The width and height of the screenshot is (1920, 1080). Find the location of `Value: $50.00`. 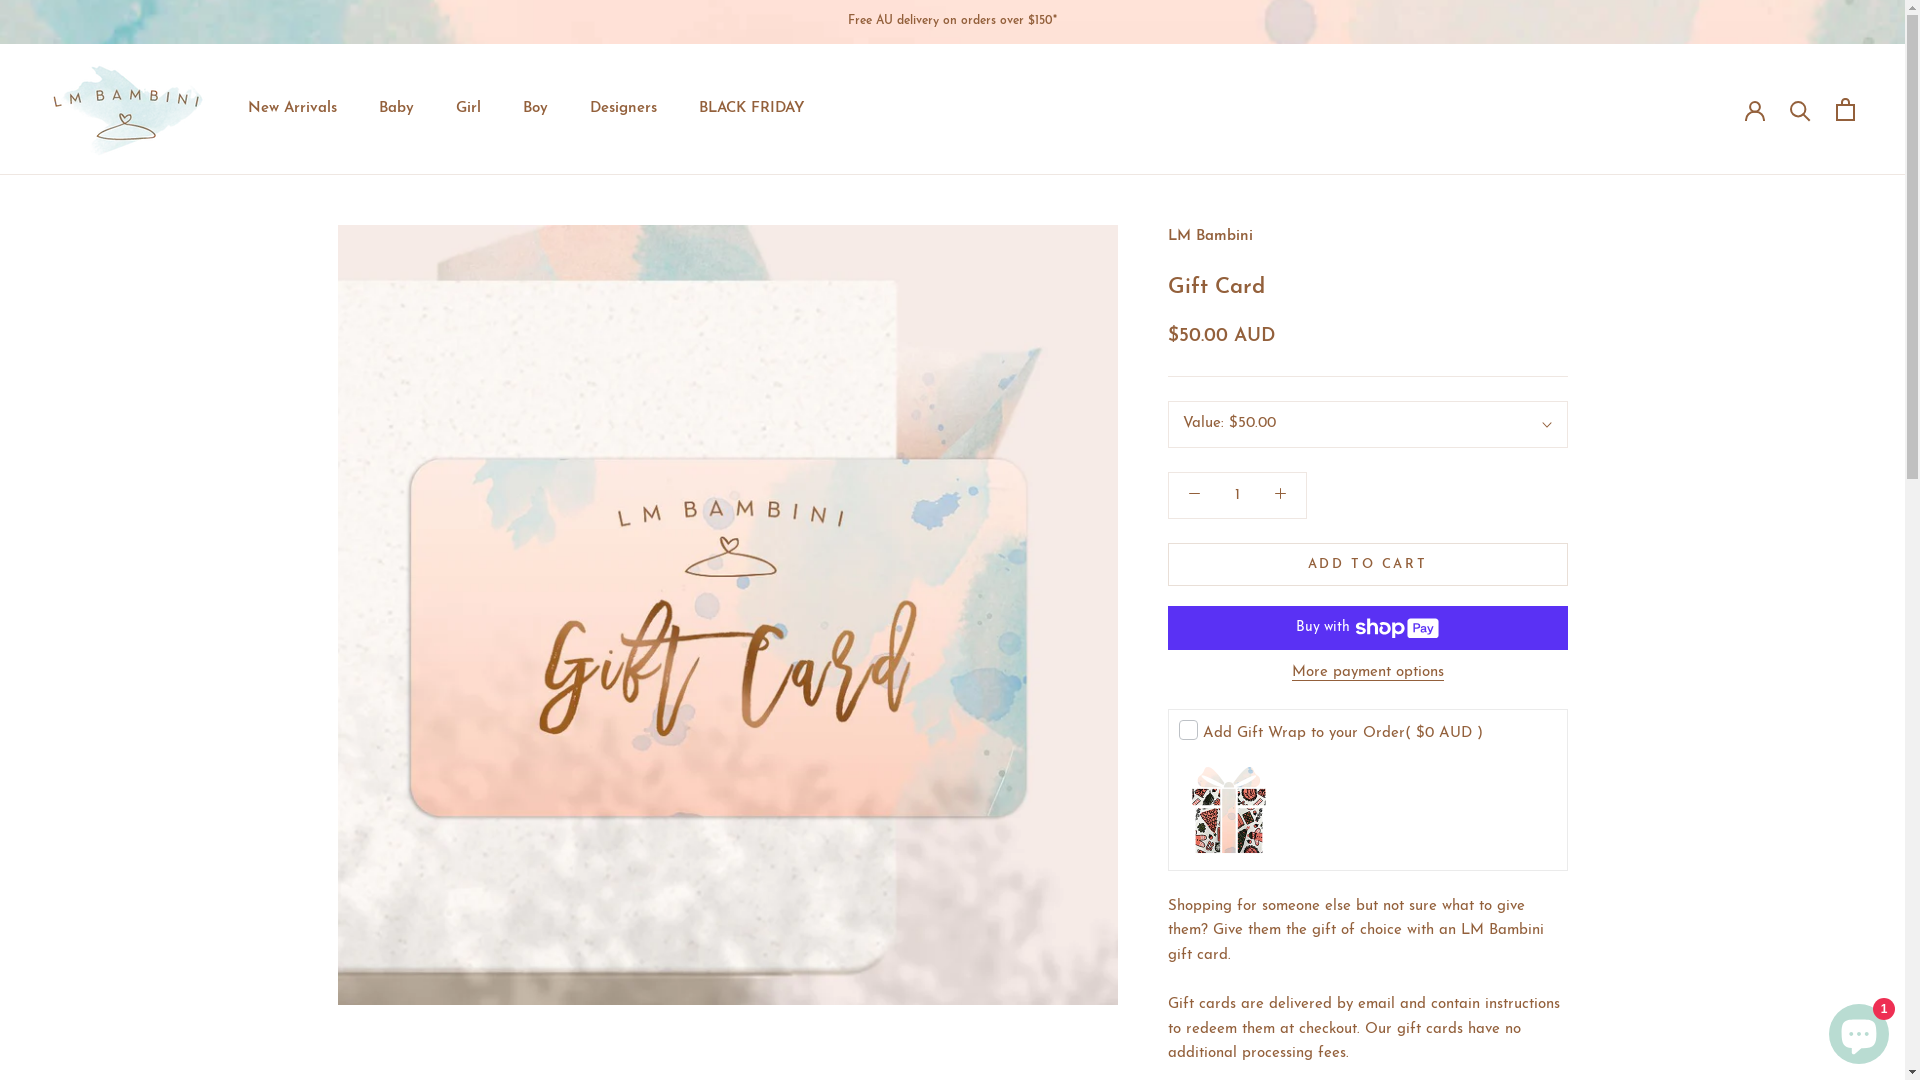

Value: $50.00 is located at coordinates (1368, 424).